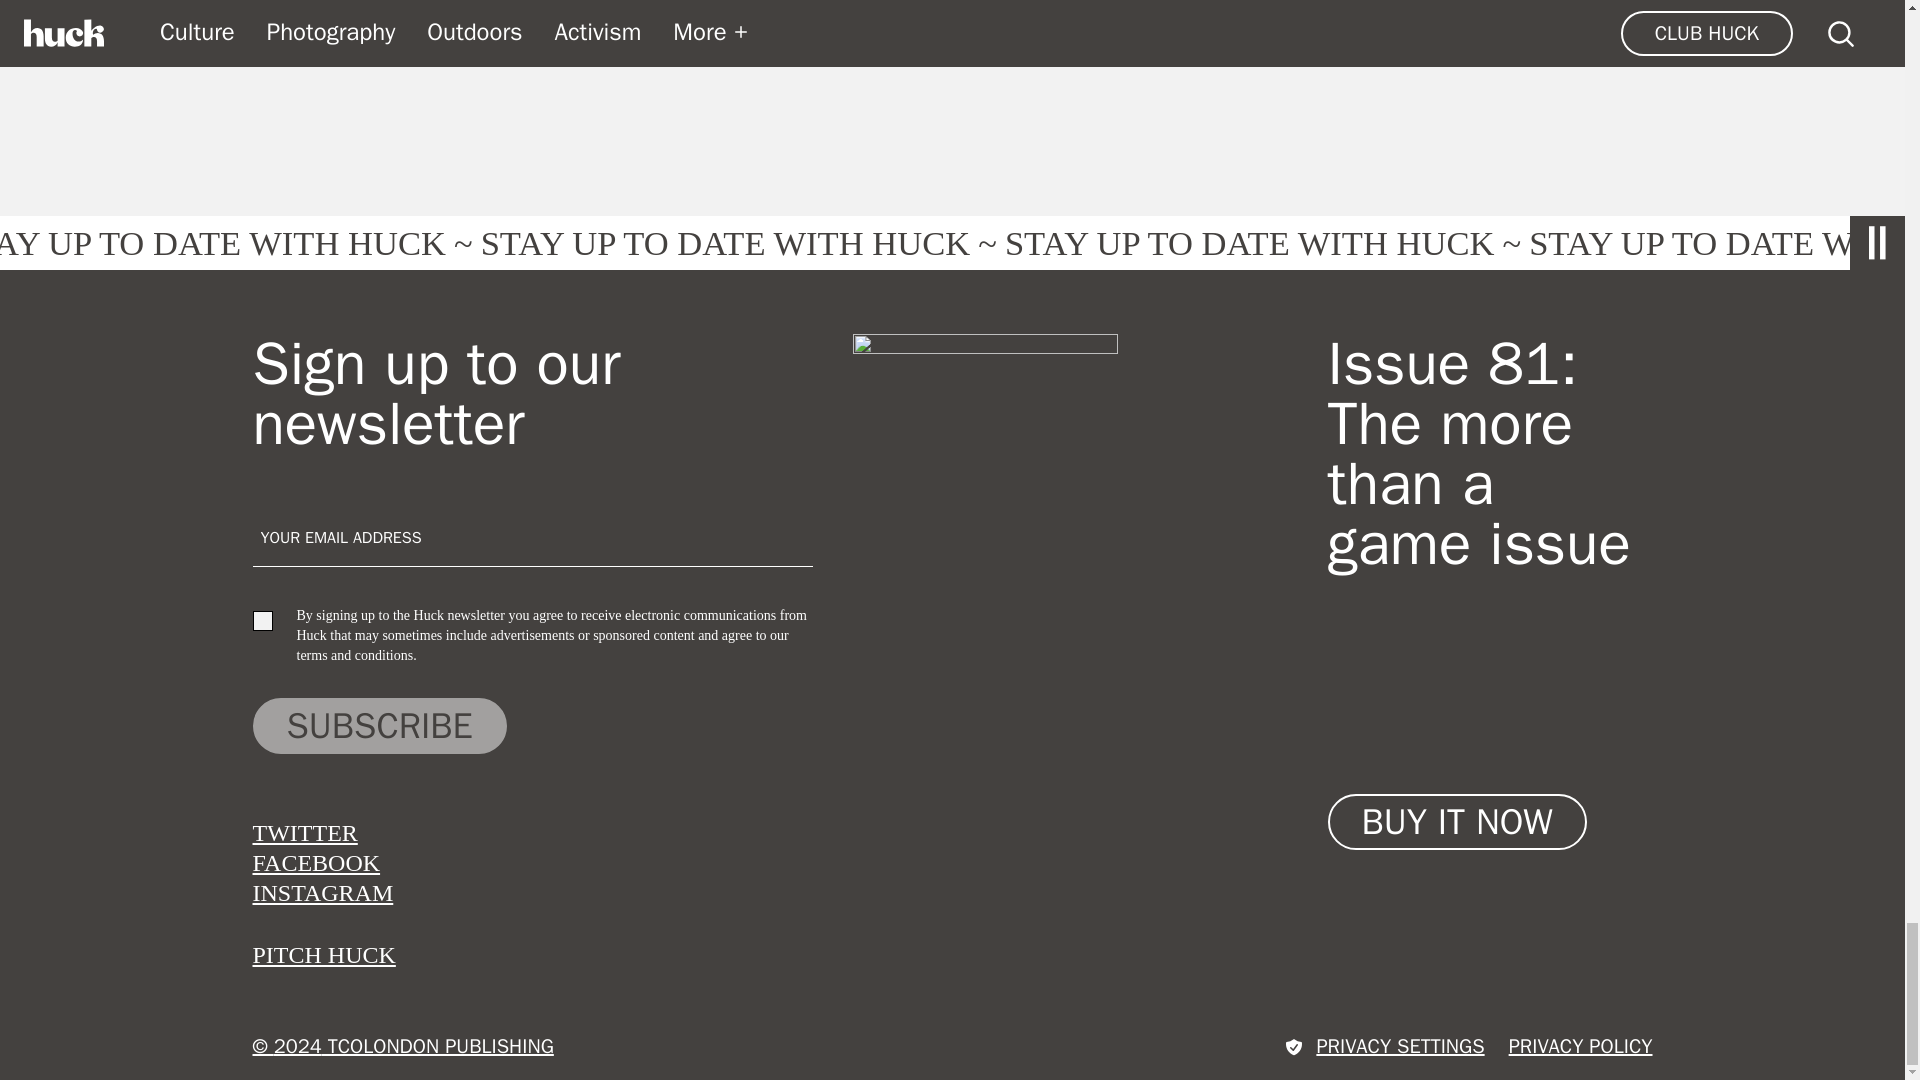 This screenshot has height=1080, width=1920. Describe the element at coordinates (378, 725) in the screenshot. I see `SUBSCRIBE` at that location.